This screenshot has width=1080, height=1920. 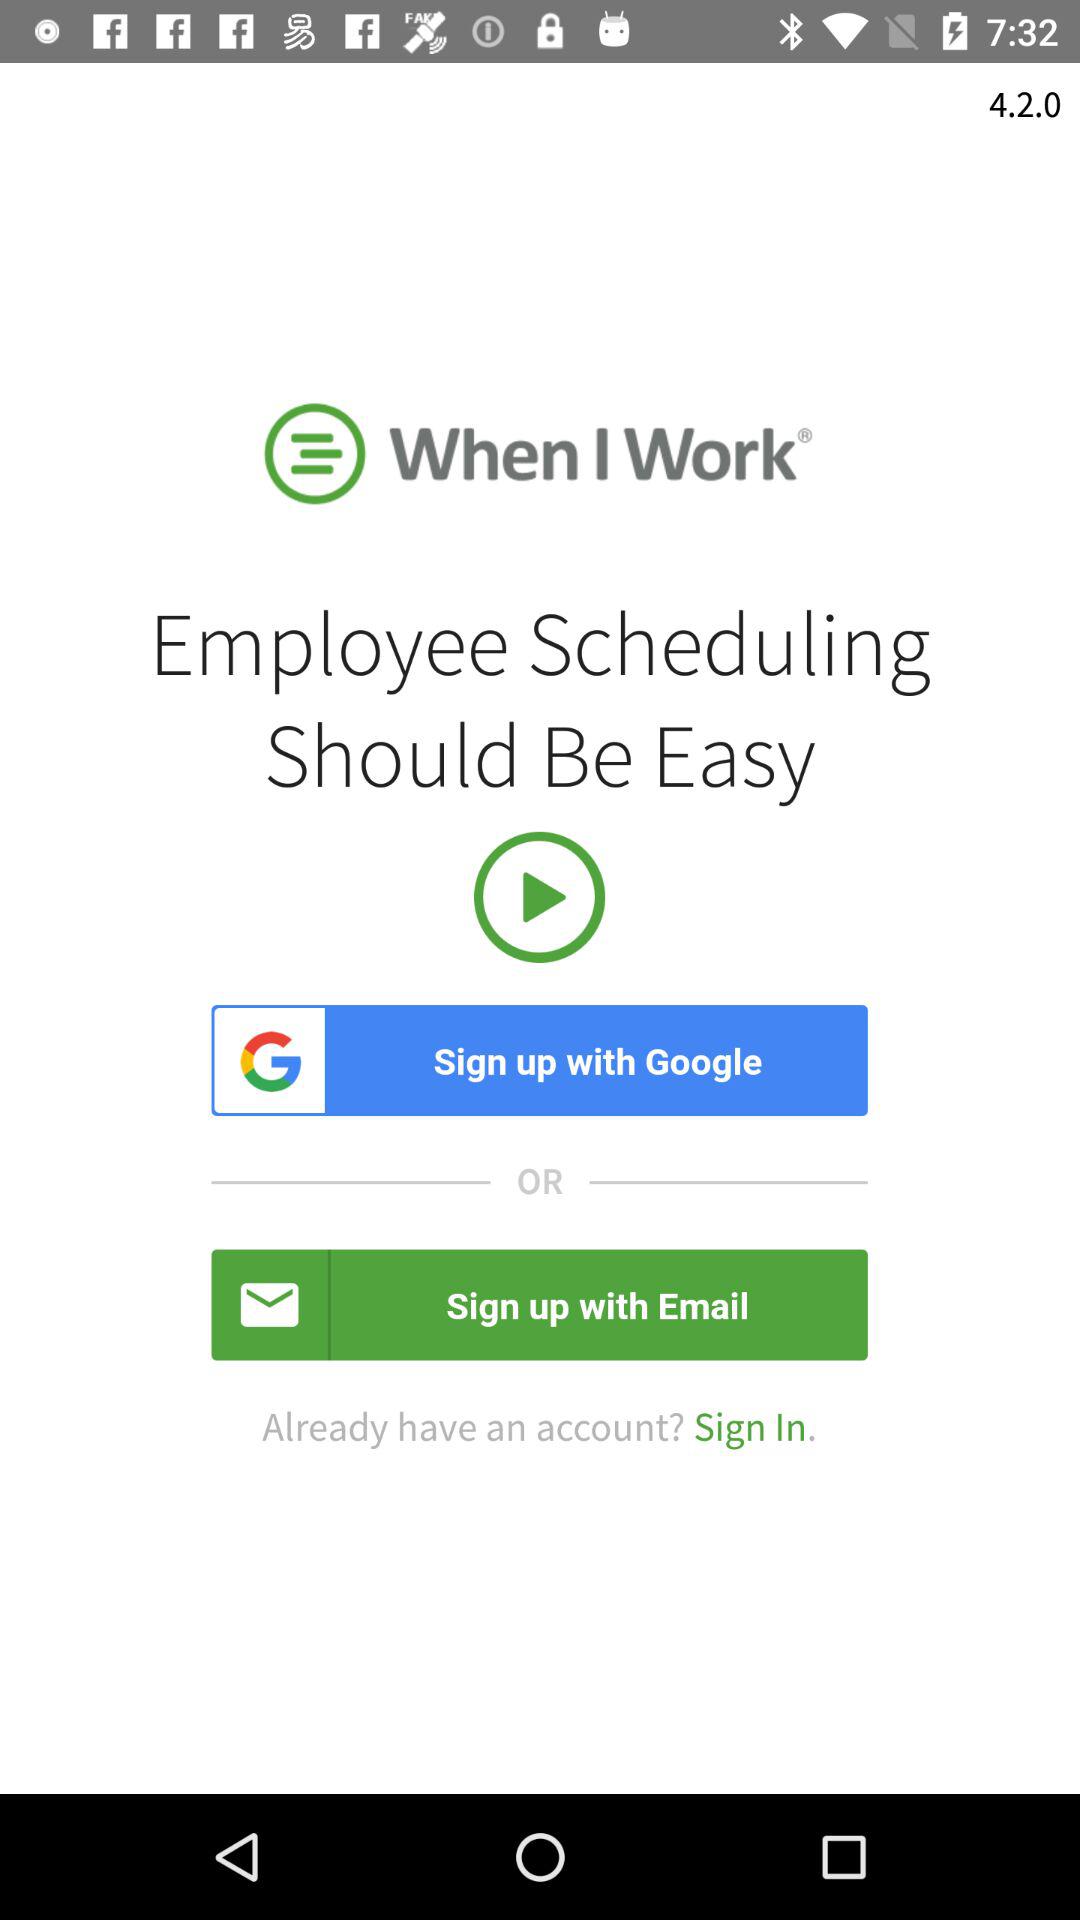 What do you see at coordinates (539, 1428) in the screenshot?
I see `turn on the already have an item` at bounding box center [539, 1428].